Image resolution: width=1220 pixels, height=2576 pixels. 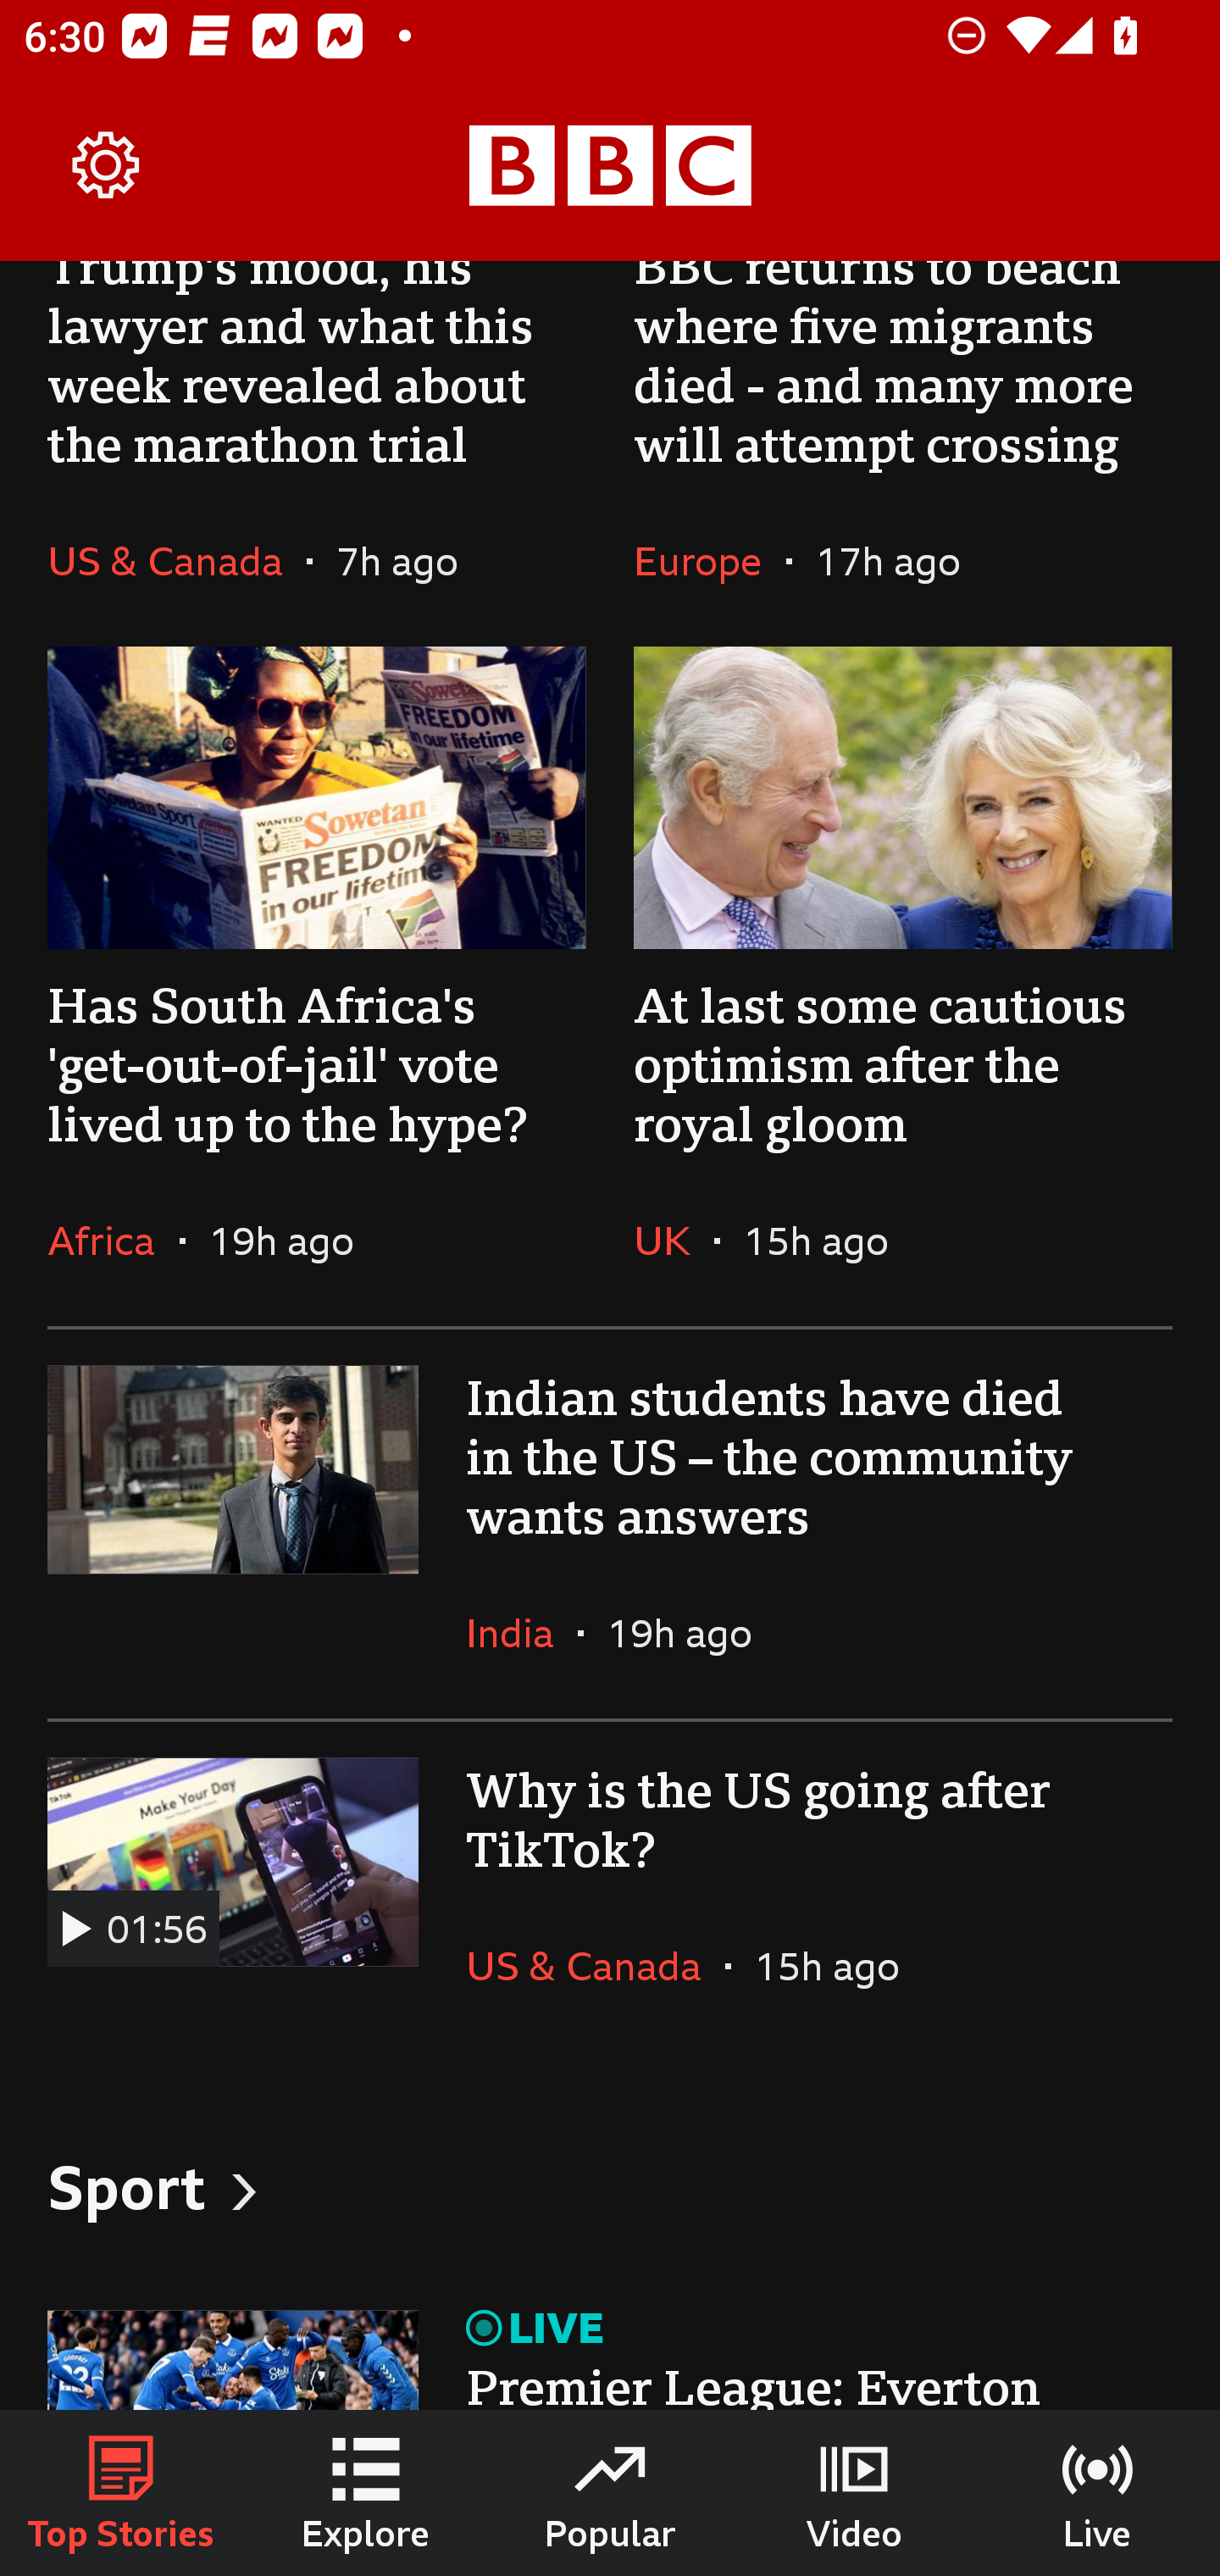 What do you see at coordinates (114, 1240) in the screenshot?
I see `Africa In the section Africa` at bounding box center [114, 1240].